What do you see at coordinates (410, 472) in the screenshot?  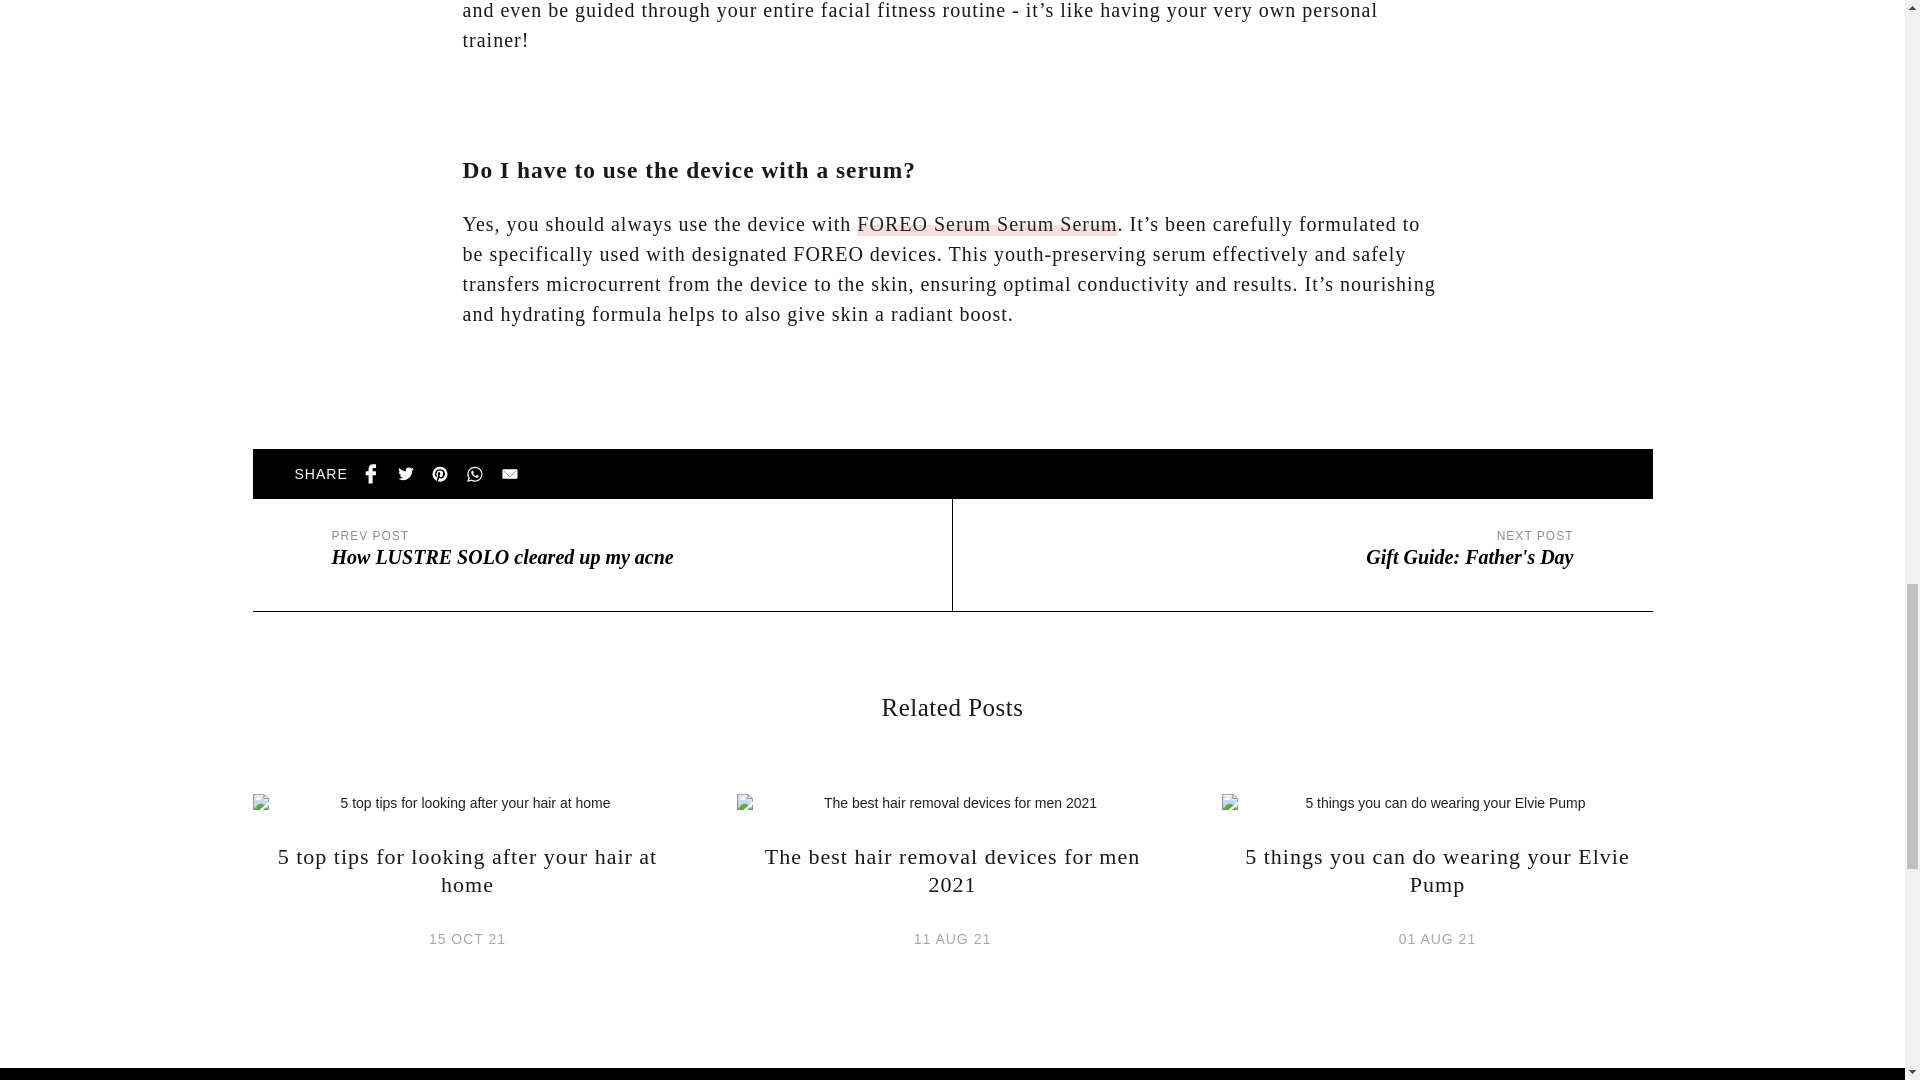 I see `Tweet on Twitter` at bounding box center [410, 472].